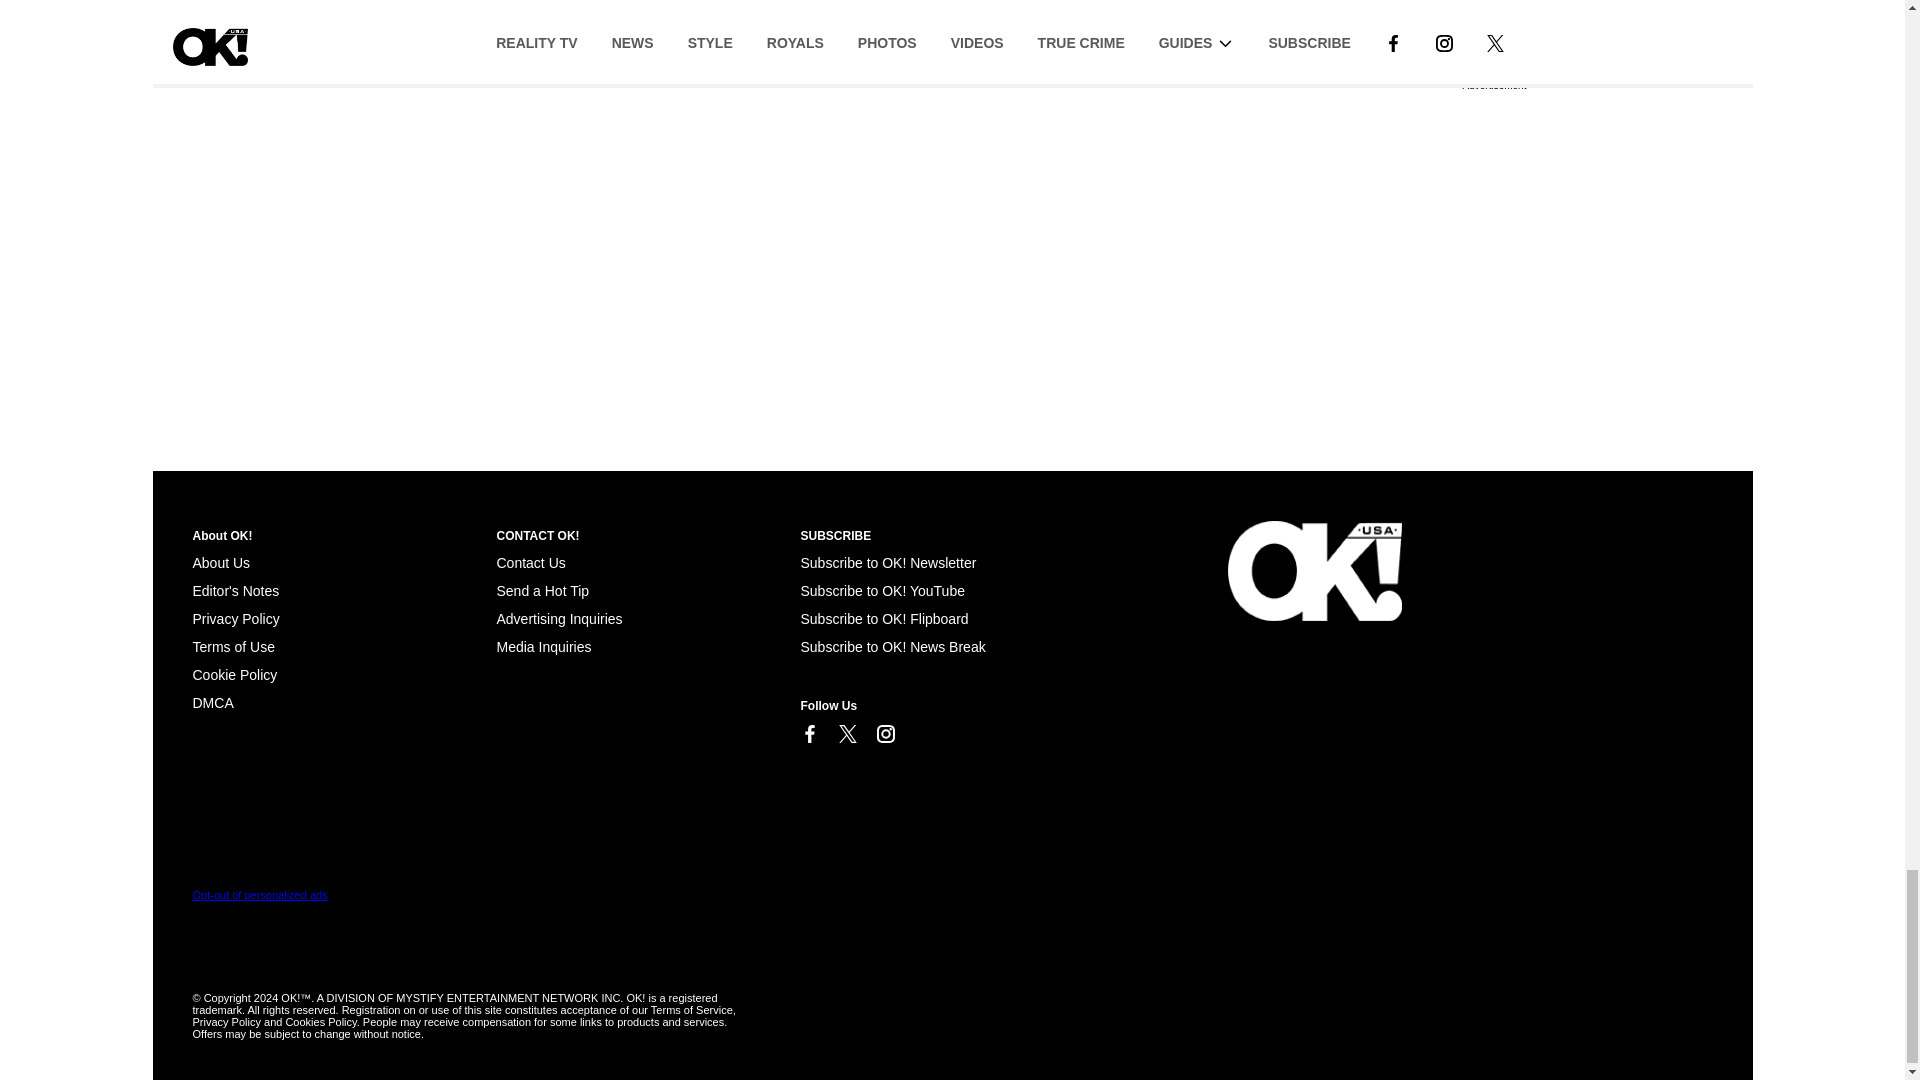 The height and width of the screenshot is (1080, 1920). Describe the element at coordinates (233, 646) in the screenshot. I see `Terms of Use` at that location.